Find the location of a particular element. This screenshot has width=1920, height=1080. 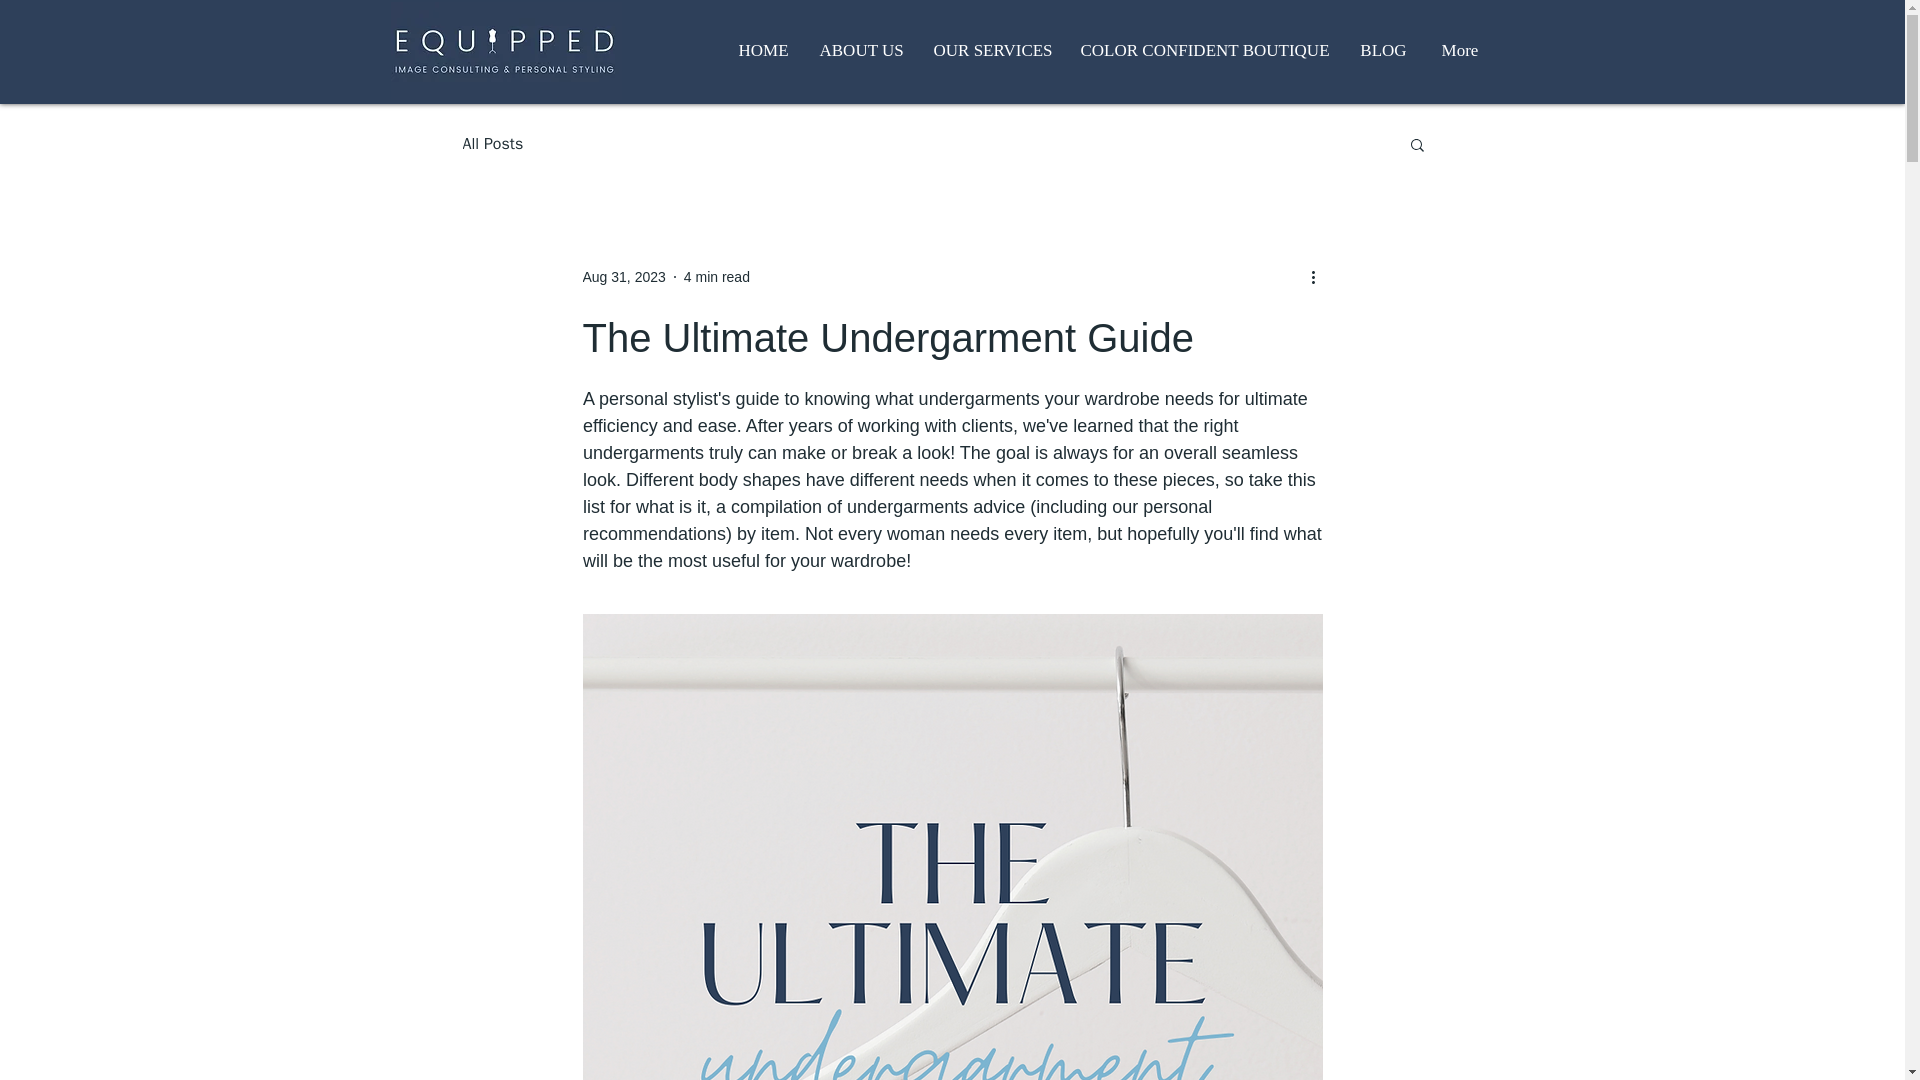

4 min read is located at coordinates (716, 276).